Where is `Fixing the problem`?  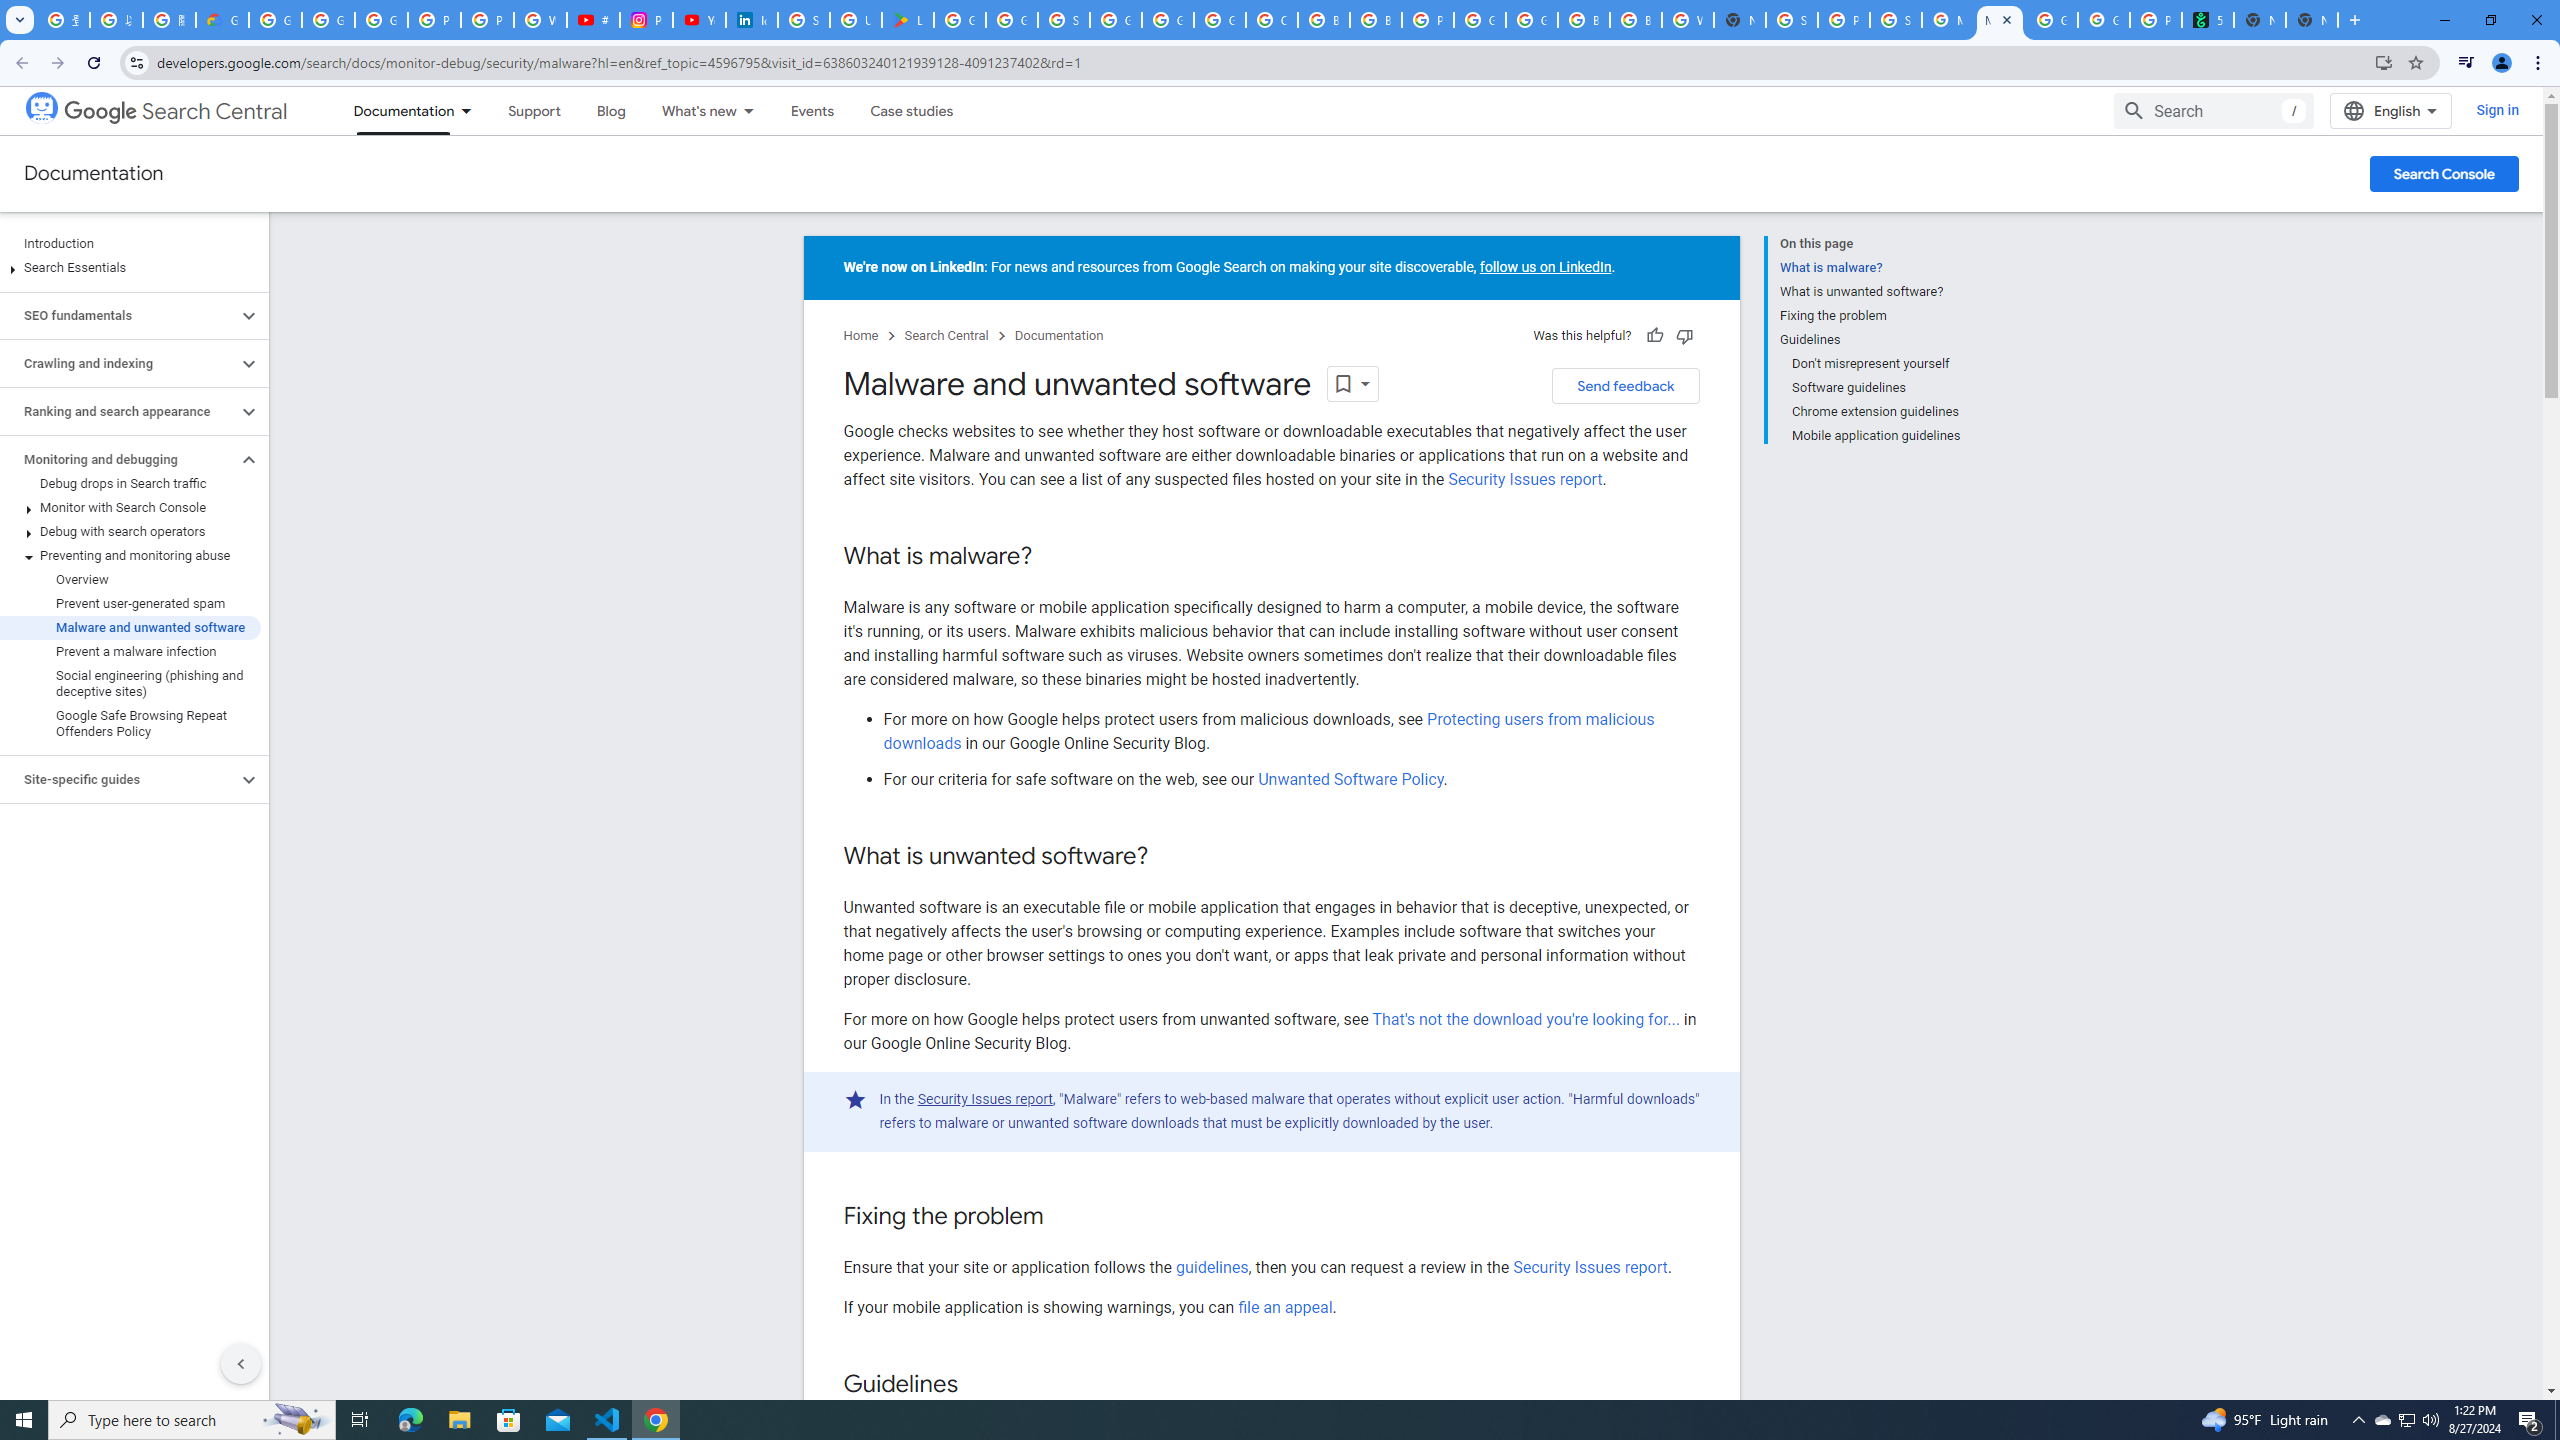 Fixing the problem is located at coordinates (1870, 316).